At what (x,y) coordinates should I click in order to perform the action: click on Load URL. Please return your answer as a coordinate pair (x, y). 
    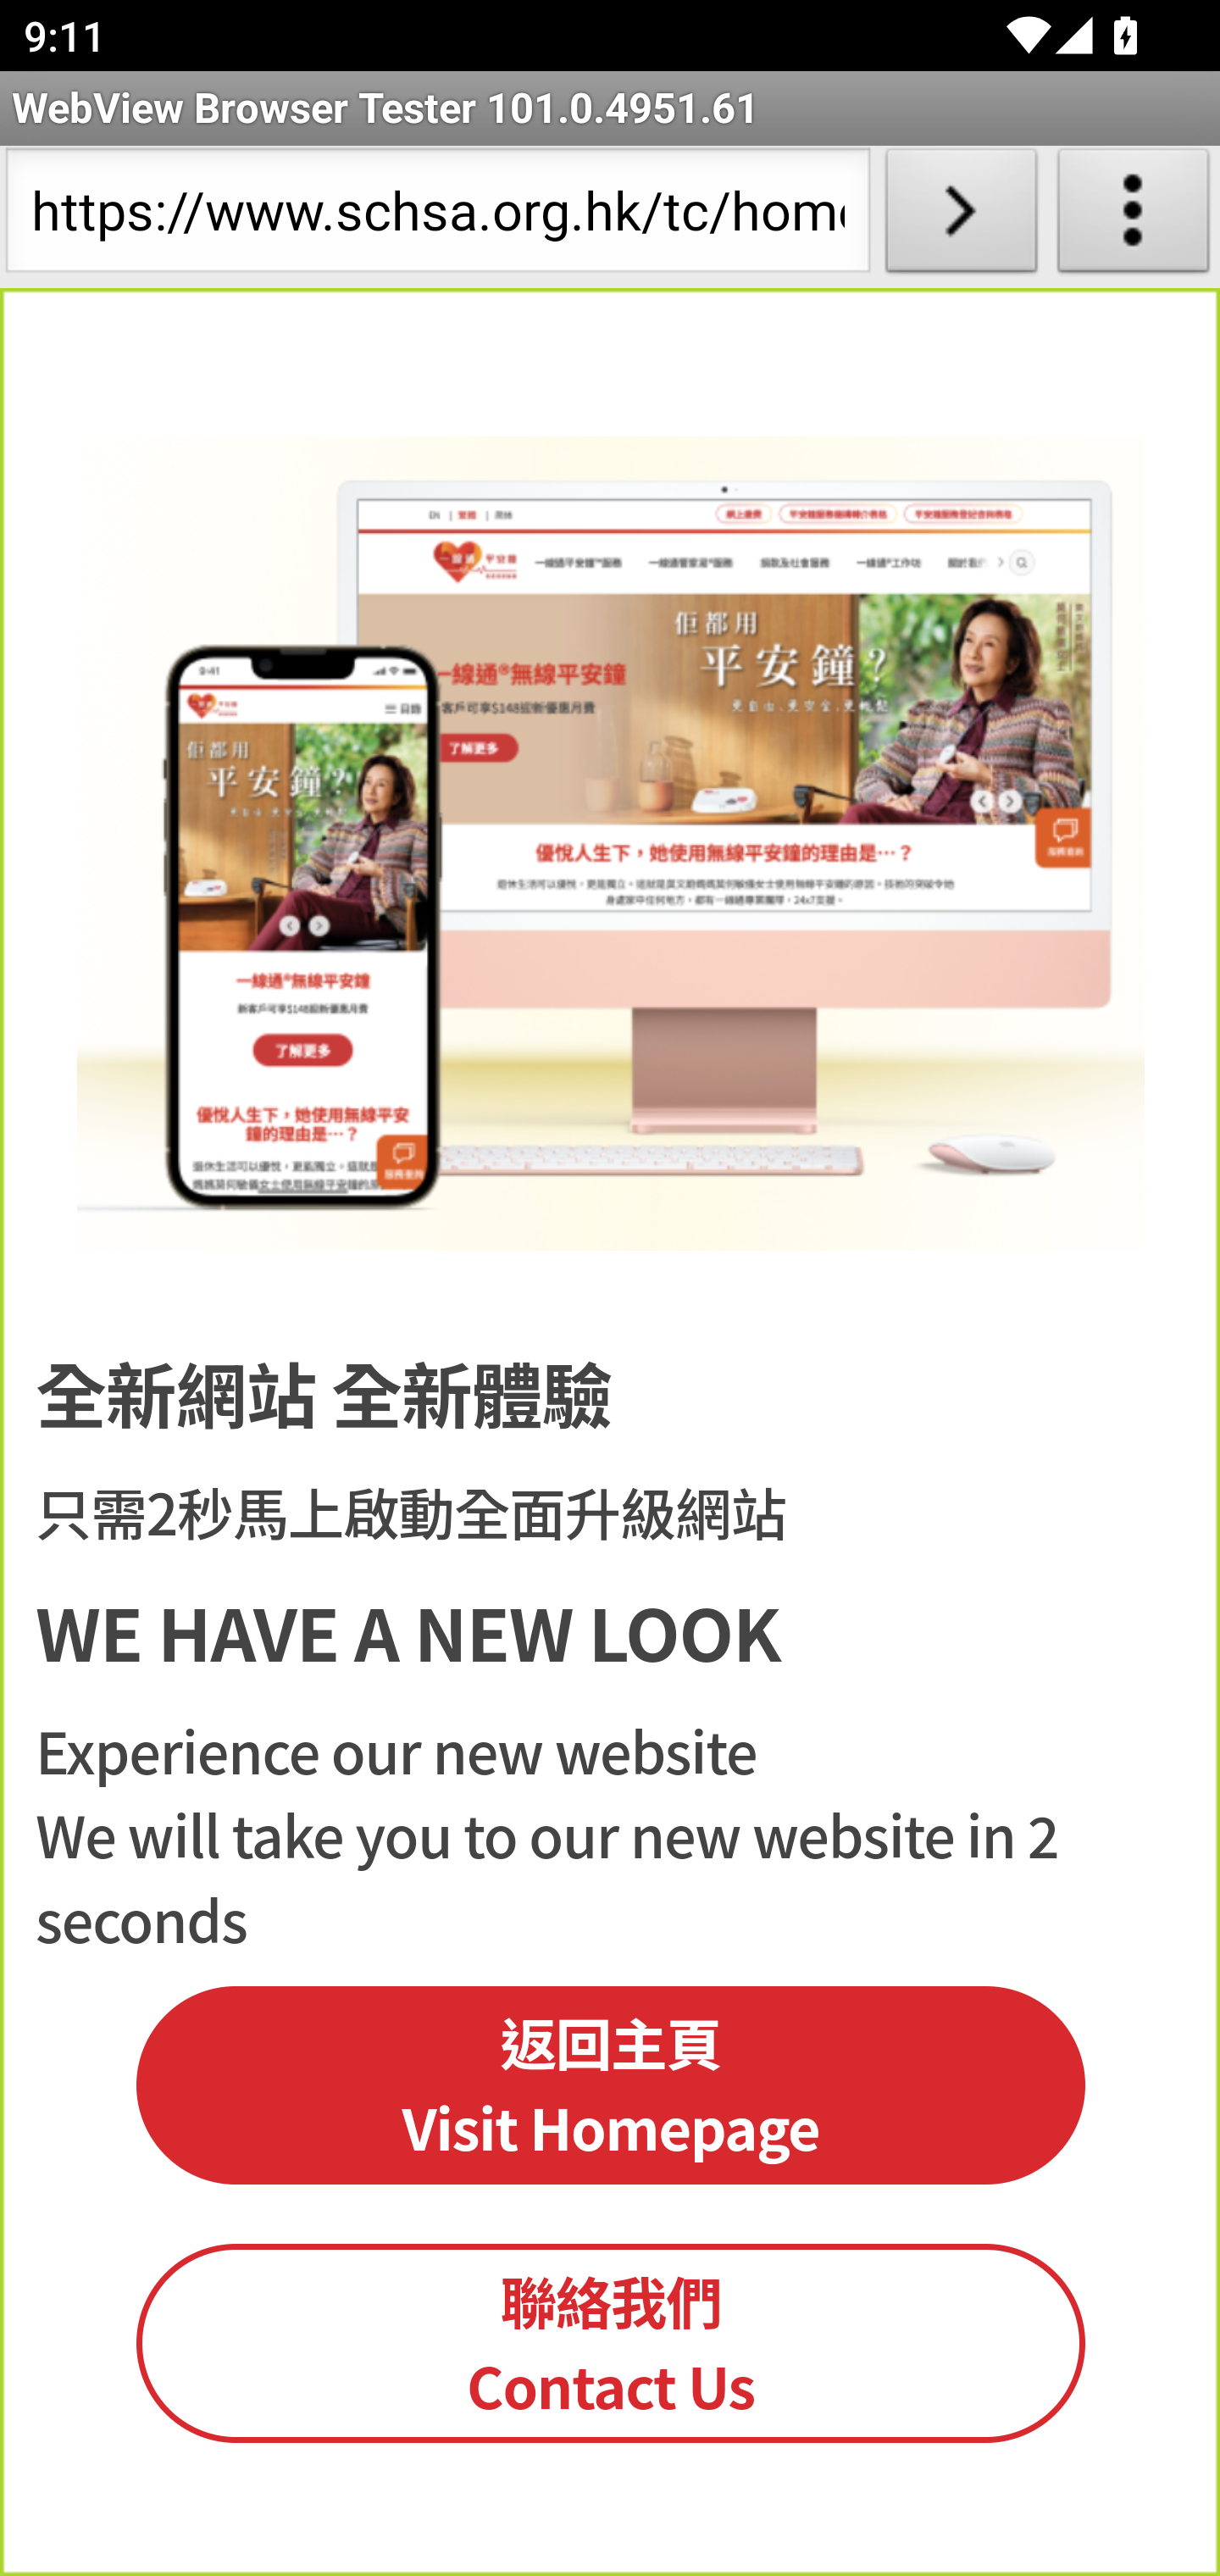
    Looking at the image, I should click on (961, 217).